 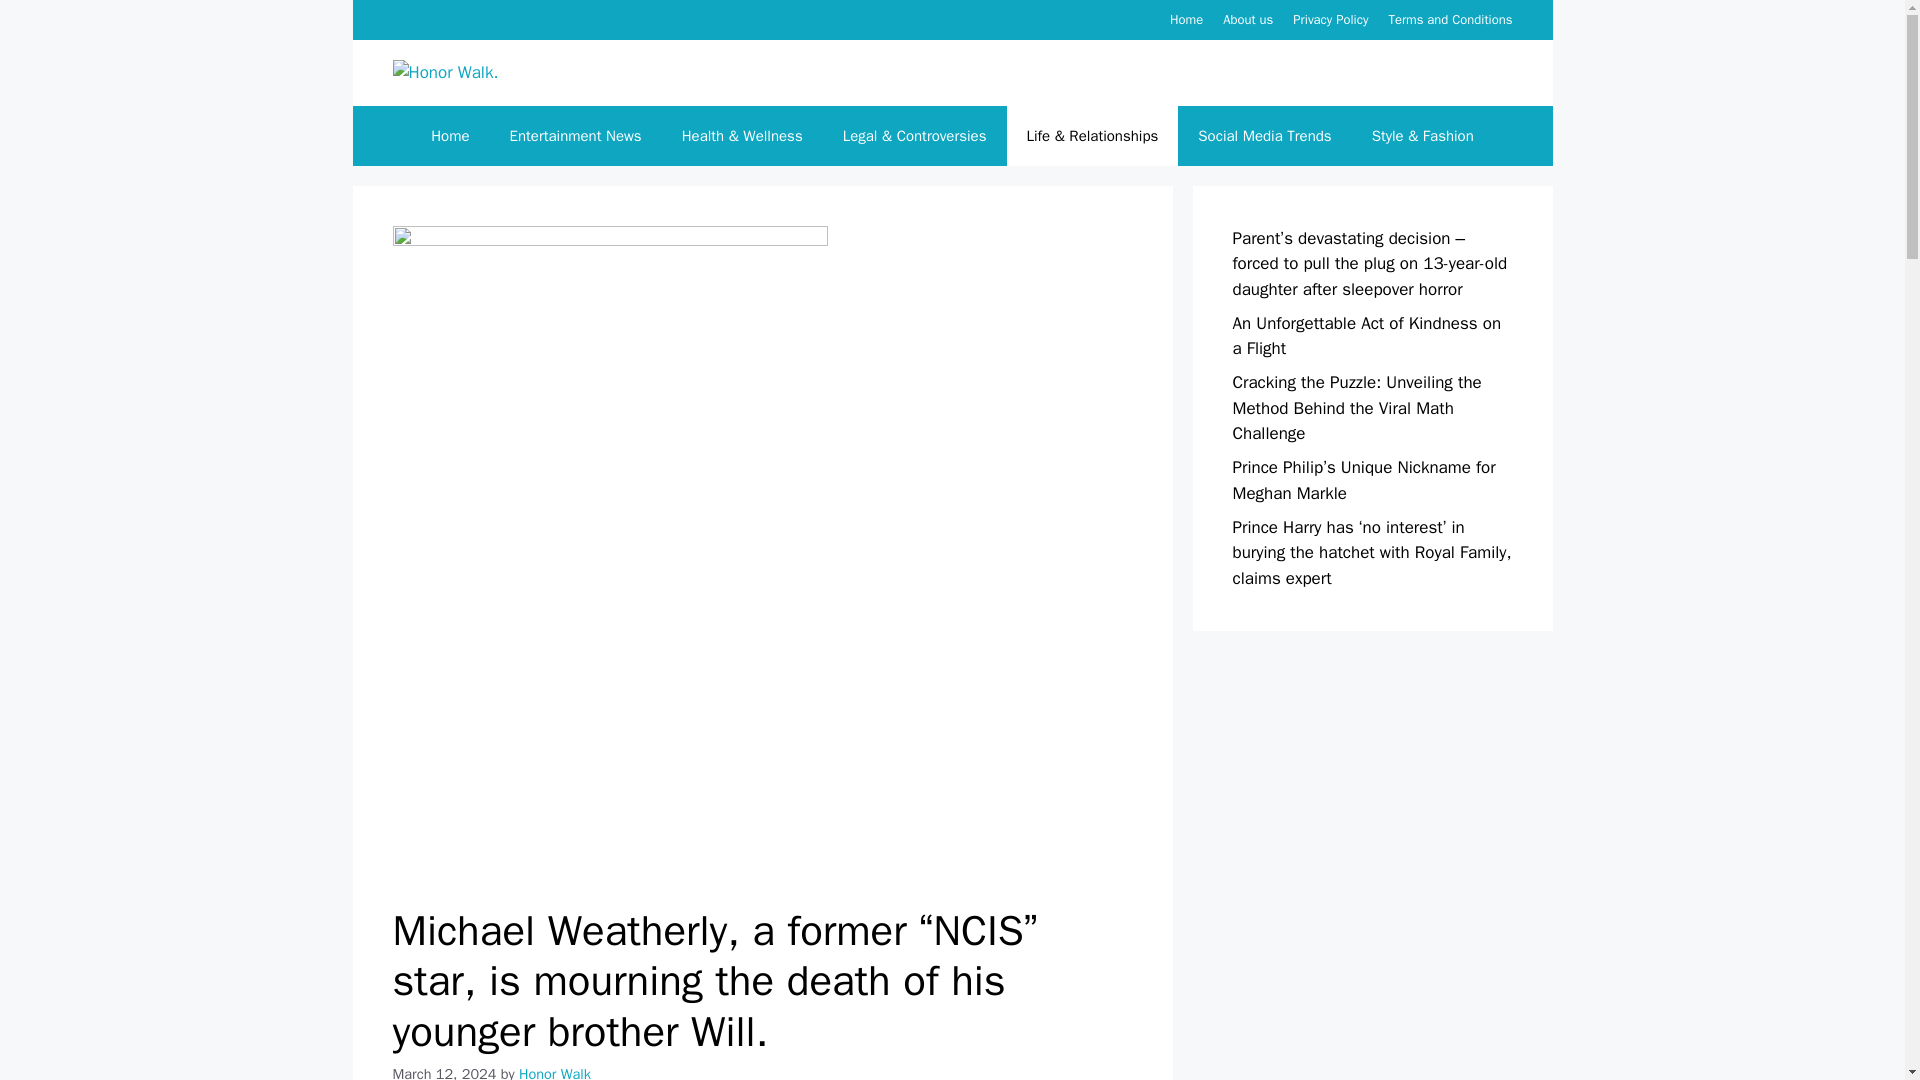 I want to click on Home, so click(x=1186, y=19).